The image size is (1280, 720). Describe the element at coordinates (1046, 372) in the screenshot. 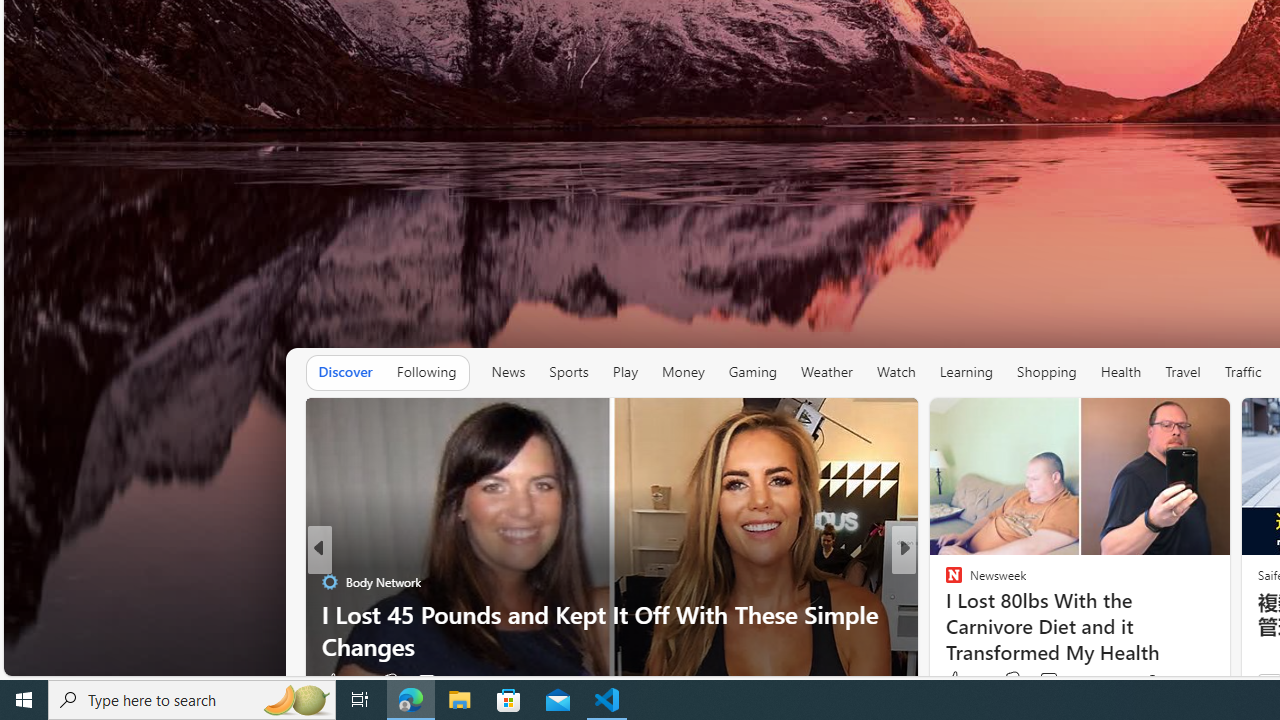

I see `Shopping` at that location.